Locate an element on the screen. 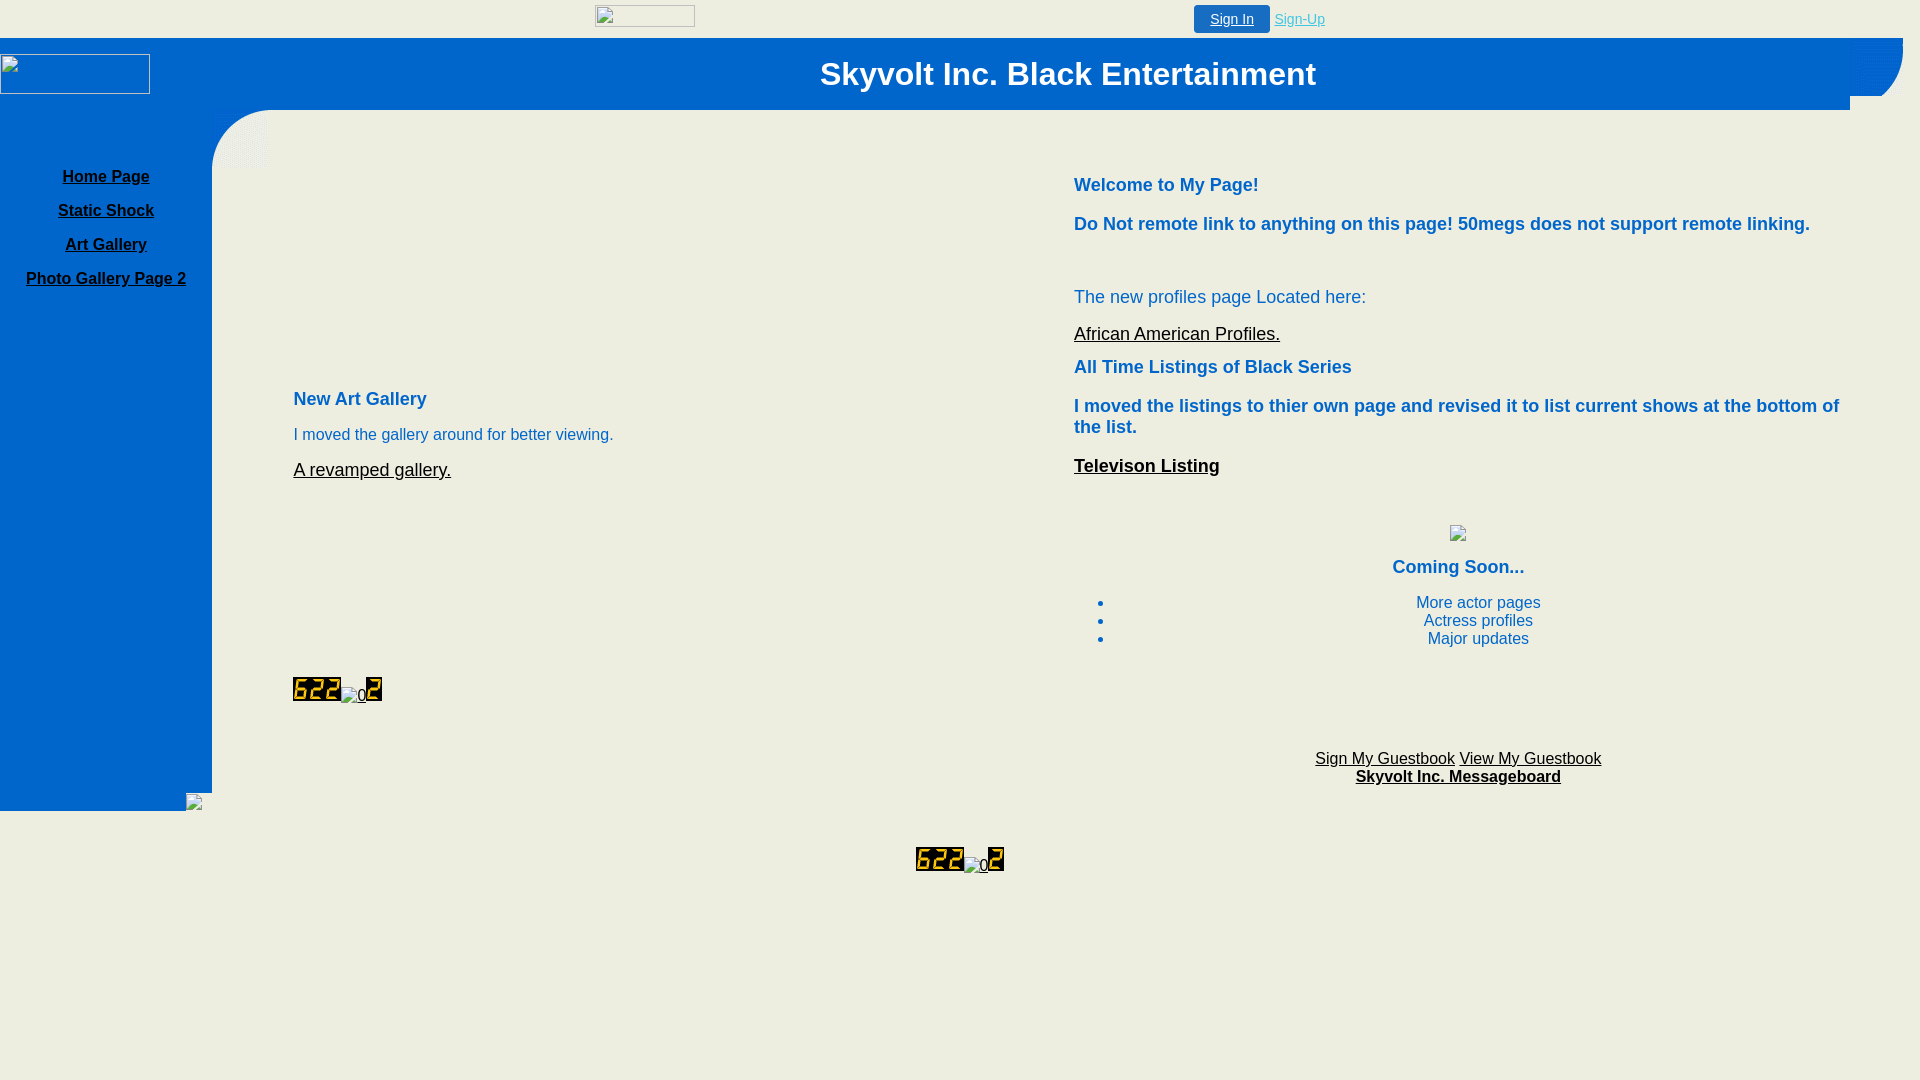 This screenshot has height=1080, width=1920. Sign My Guestbook is located at coordinates (1385, 758).